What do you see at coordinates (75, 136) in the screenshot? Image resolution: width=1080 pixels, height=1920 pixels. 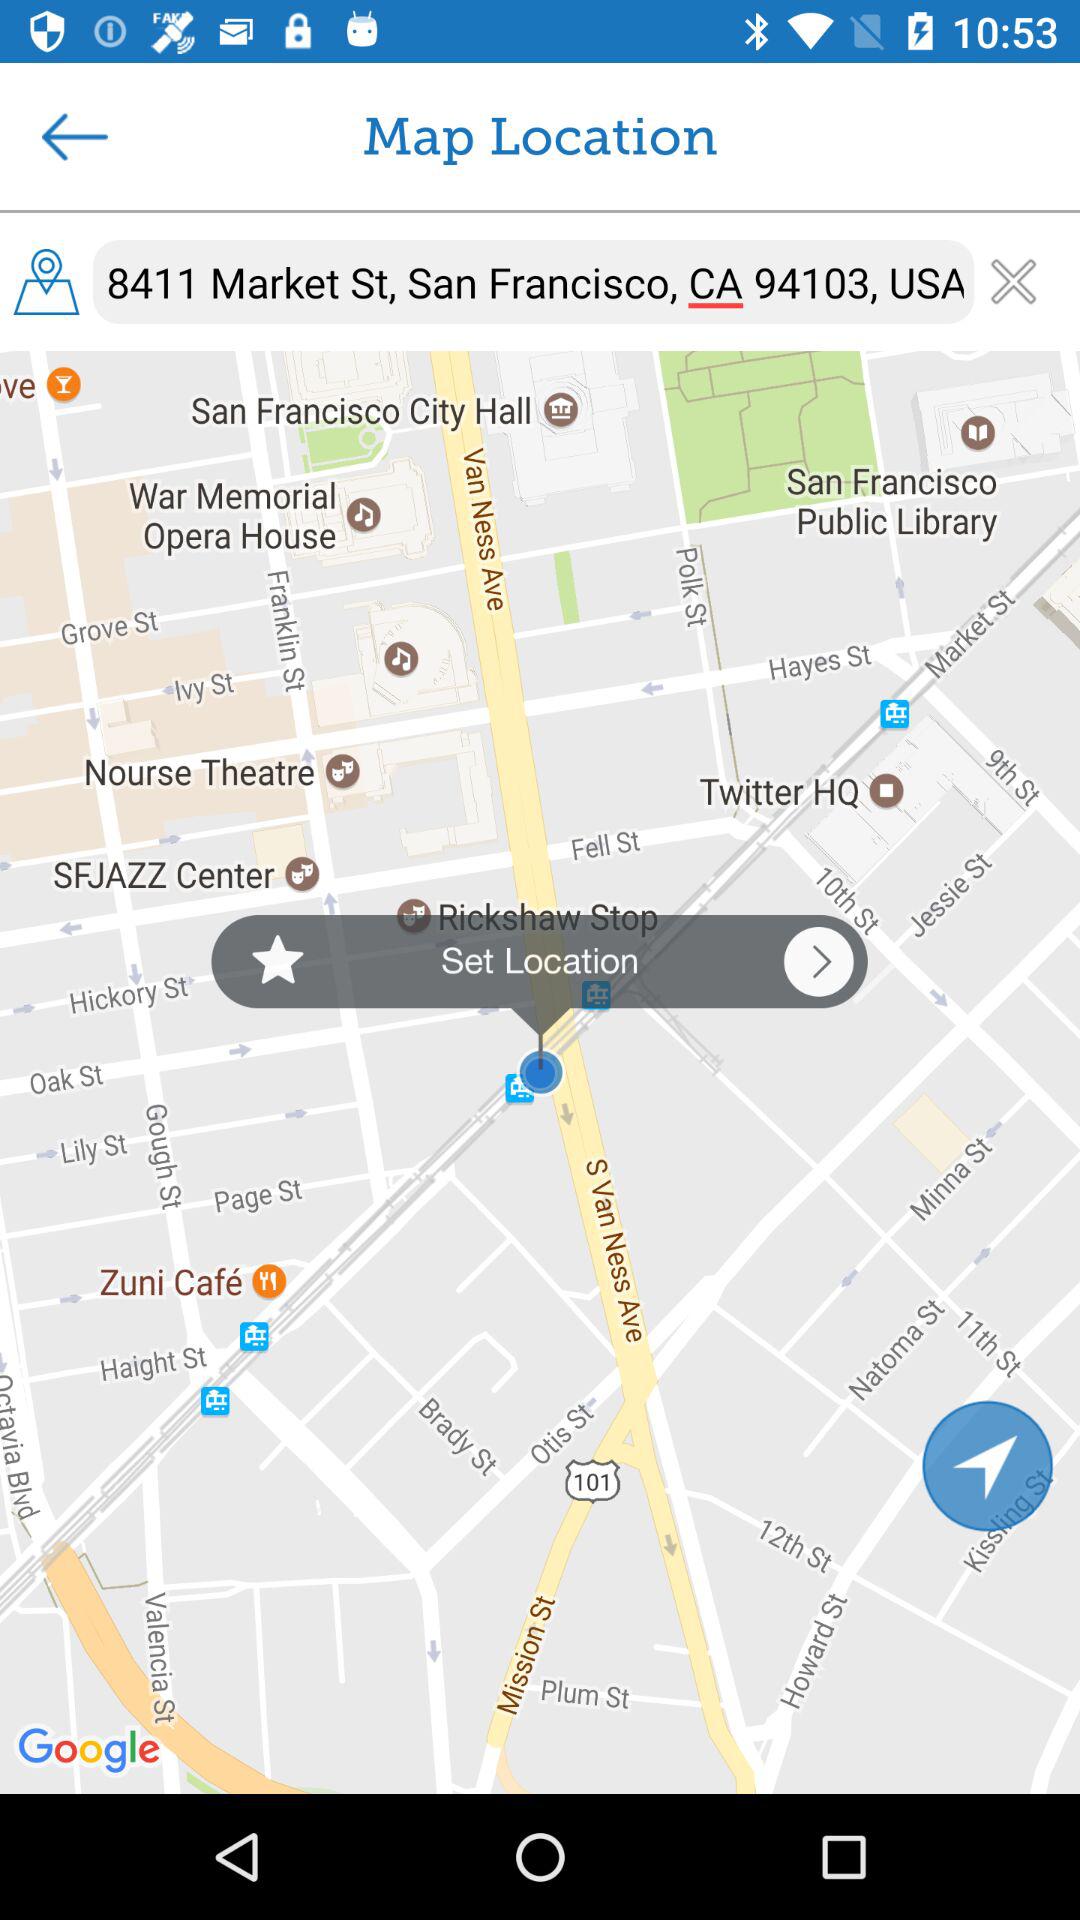 I see `go back to previous screen` at bounding box center [75, 136].